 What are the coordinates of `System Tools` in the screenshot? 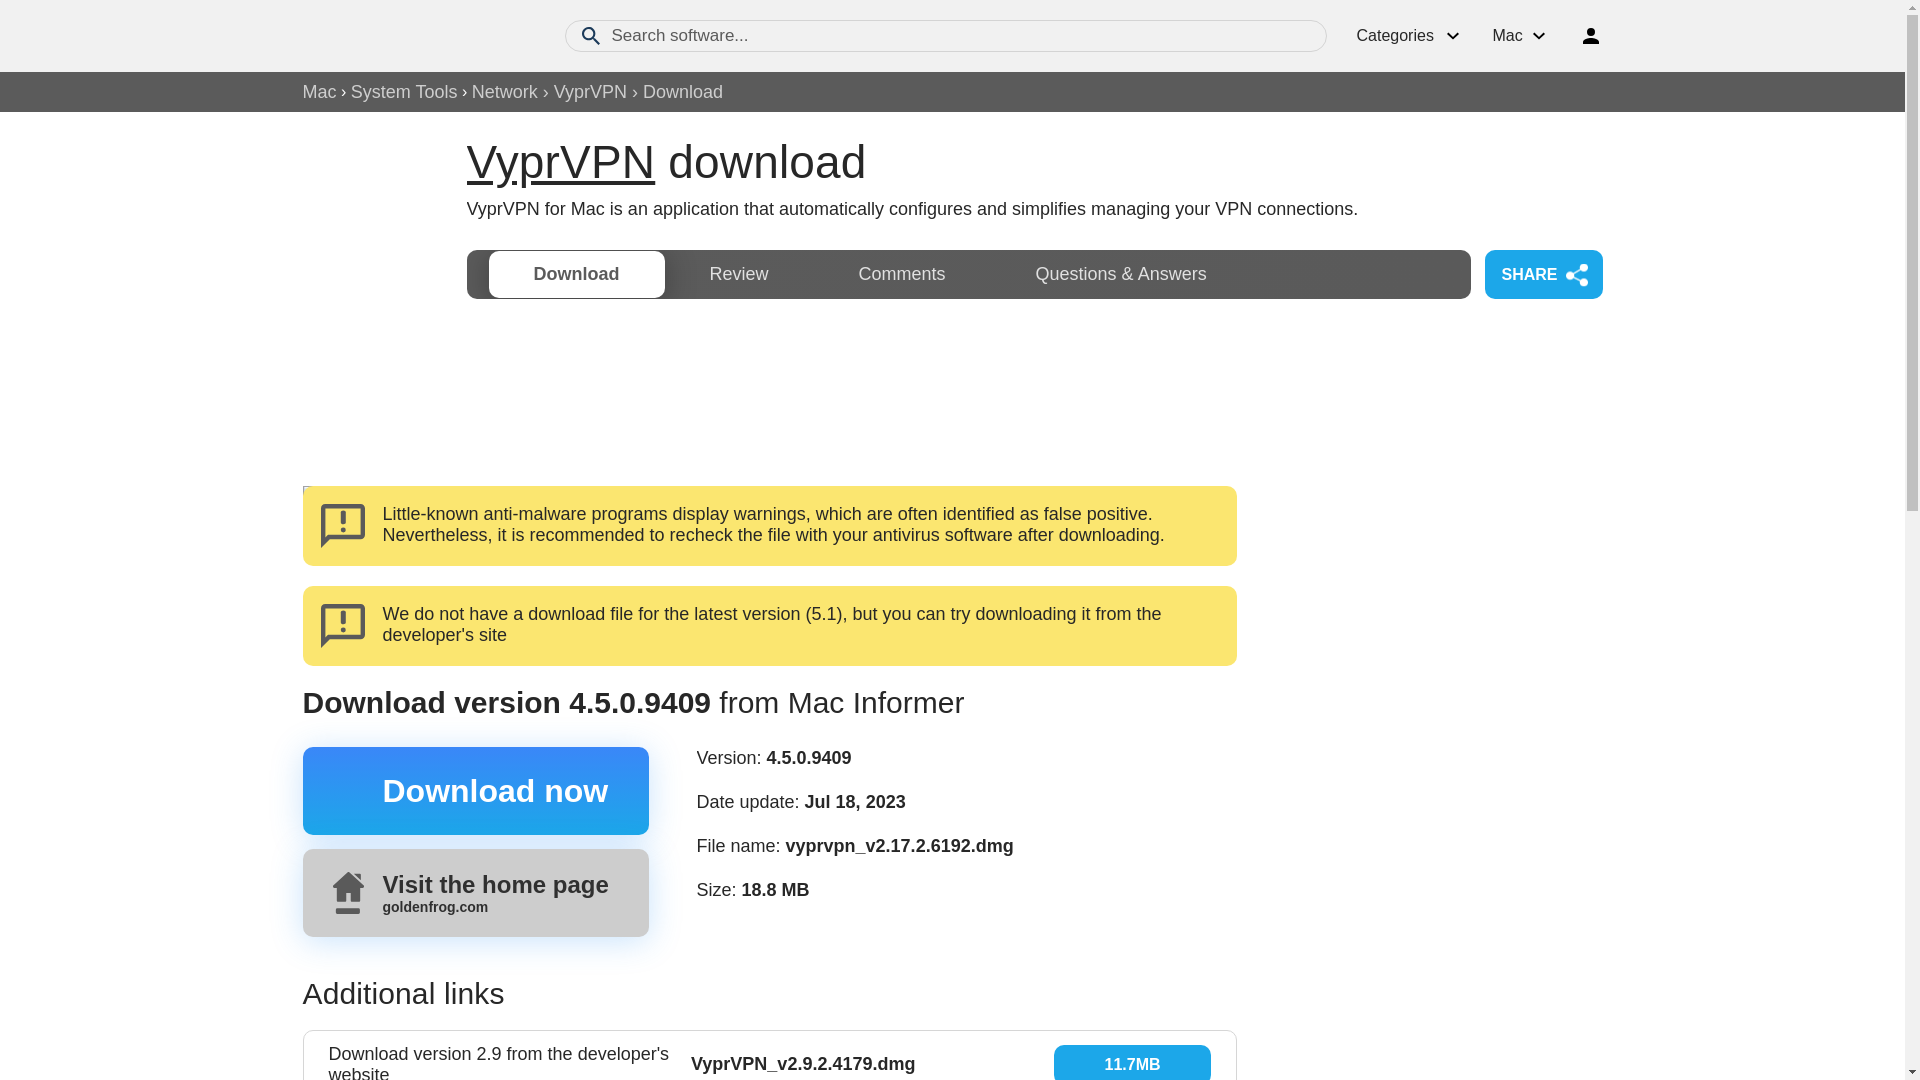 It's located at (404, 92).